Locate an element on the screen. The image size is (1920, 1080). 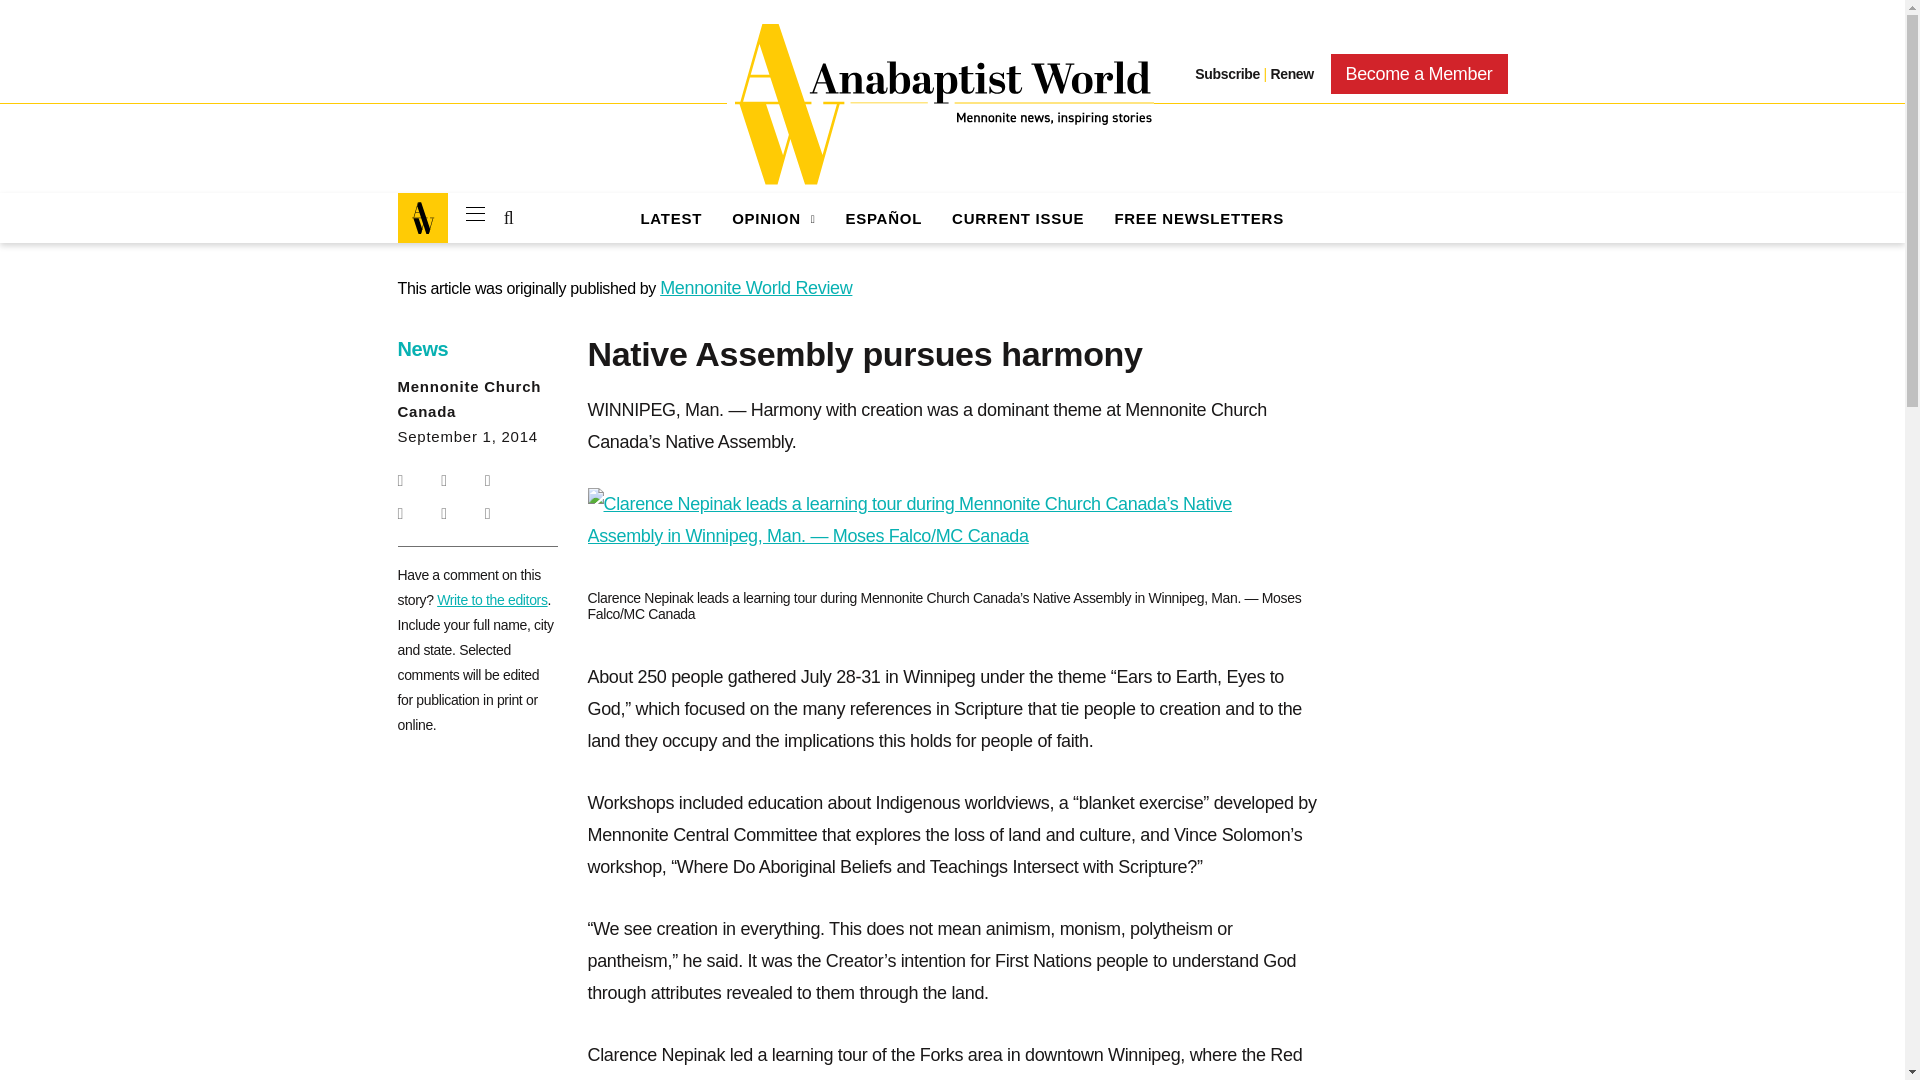
Free Newsletters is located at coordinates (1198, 218).